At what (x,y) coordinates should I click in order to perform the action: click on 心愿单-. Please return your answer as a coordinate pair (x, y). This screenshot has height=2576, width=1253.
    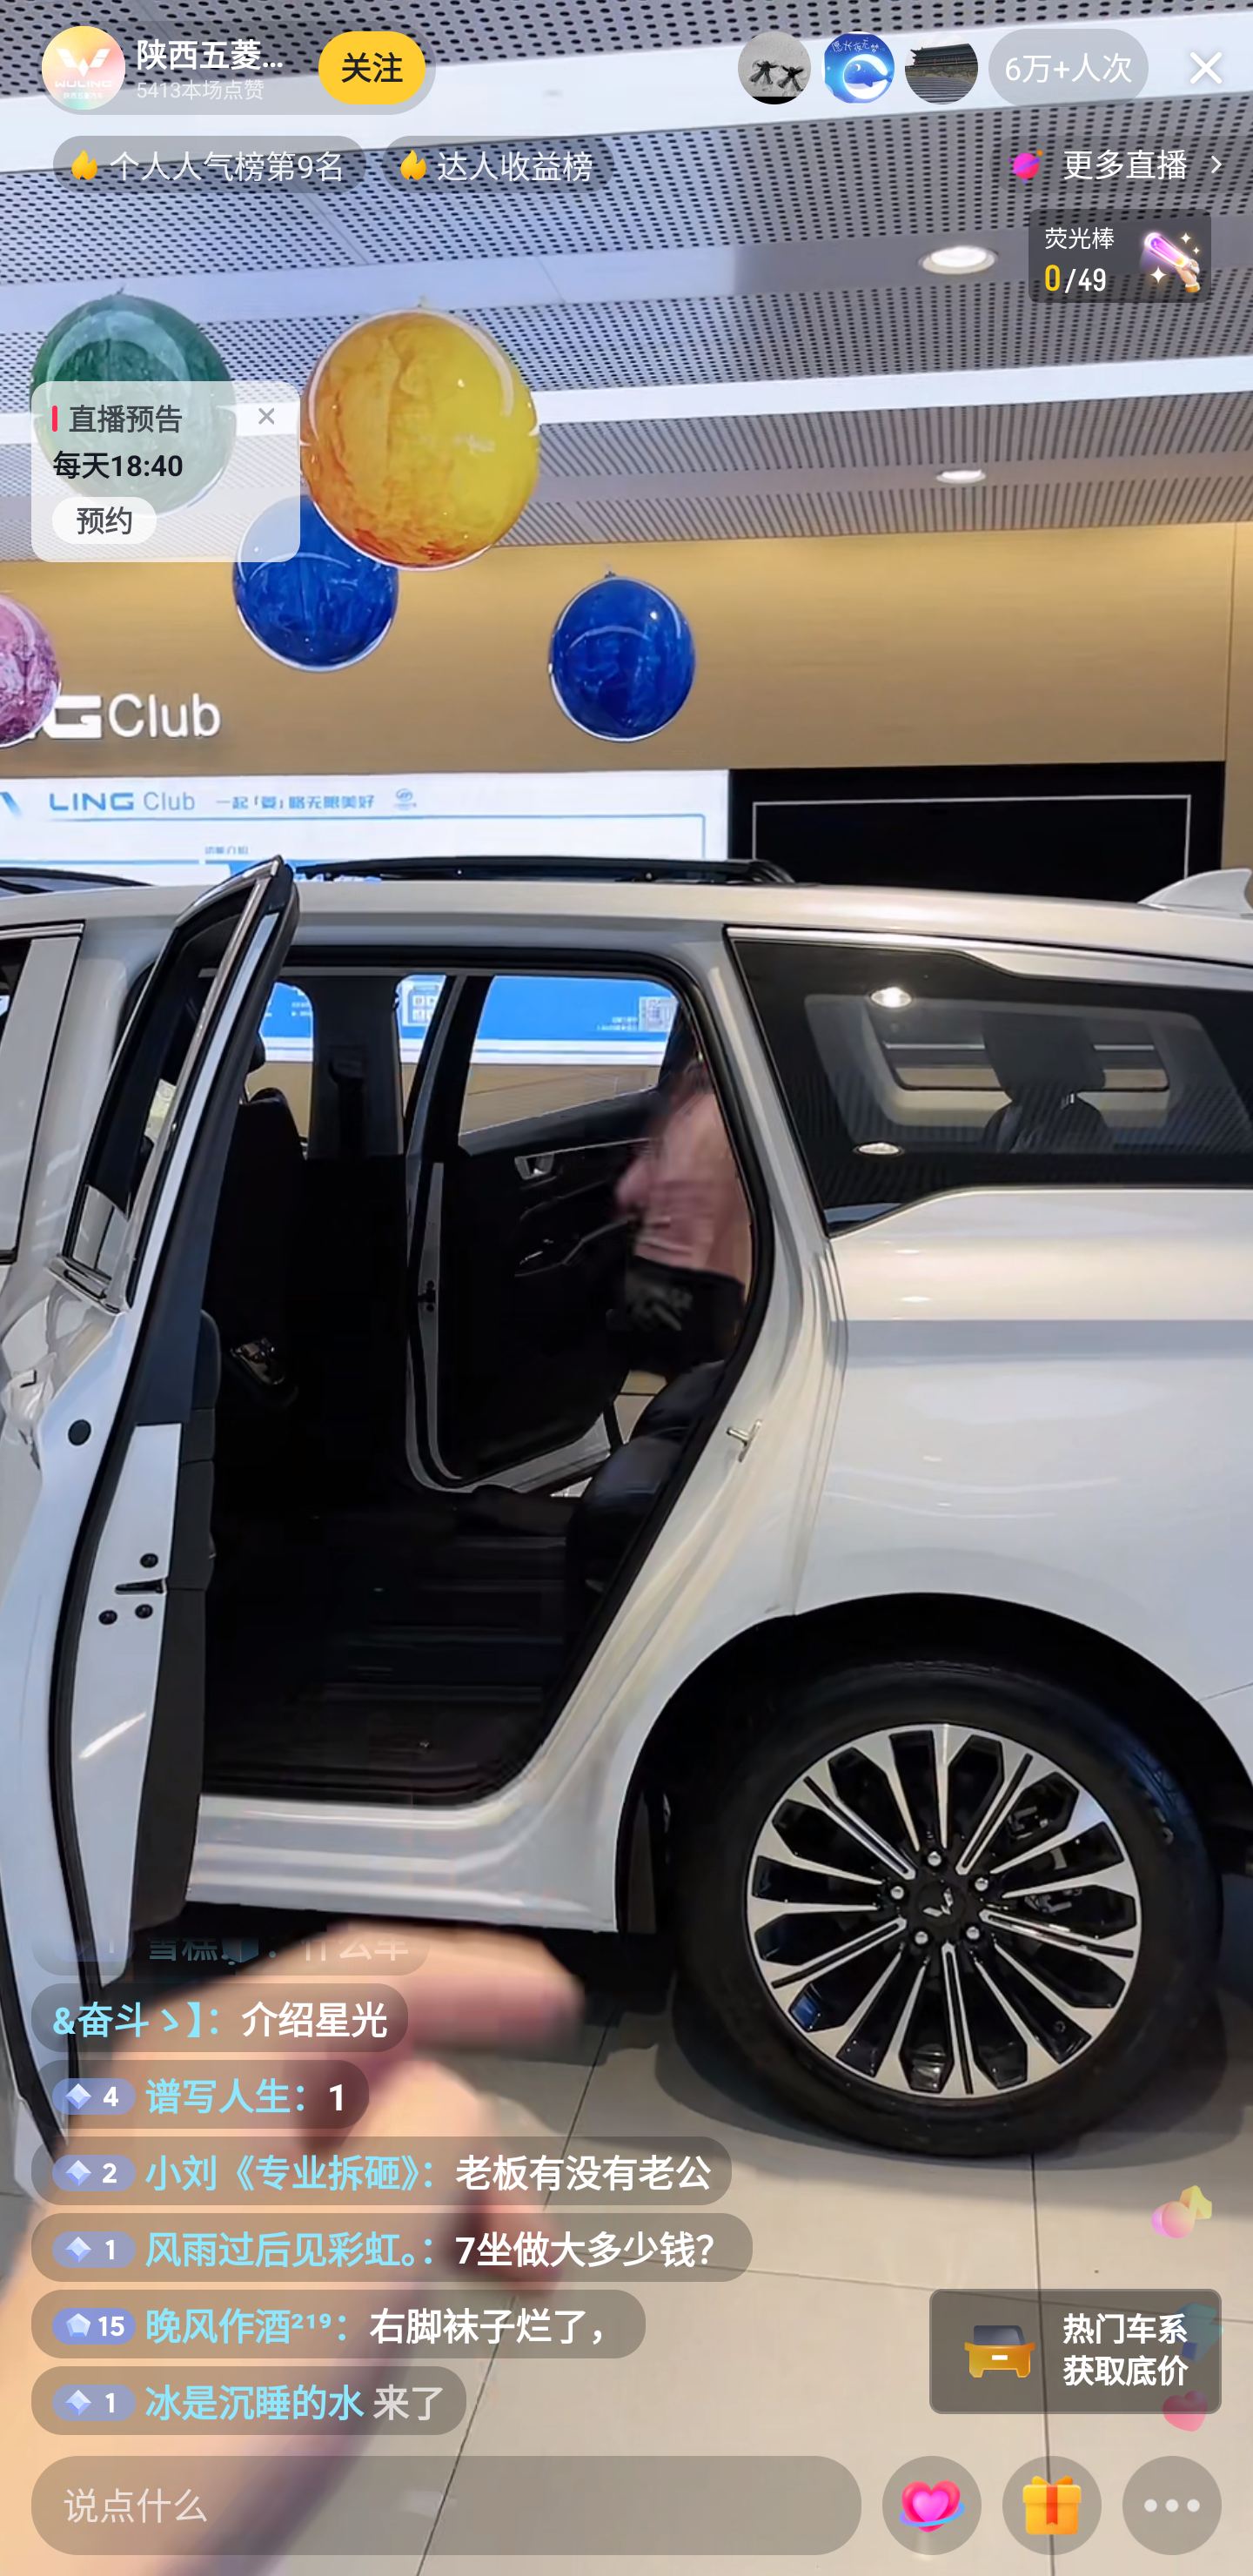
    Looking at the image, I should click on (1120, 256).